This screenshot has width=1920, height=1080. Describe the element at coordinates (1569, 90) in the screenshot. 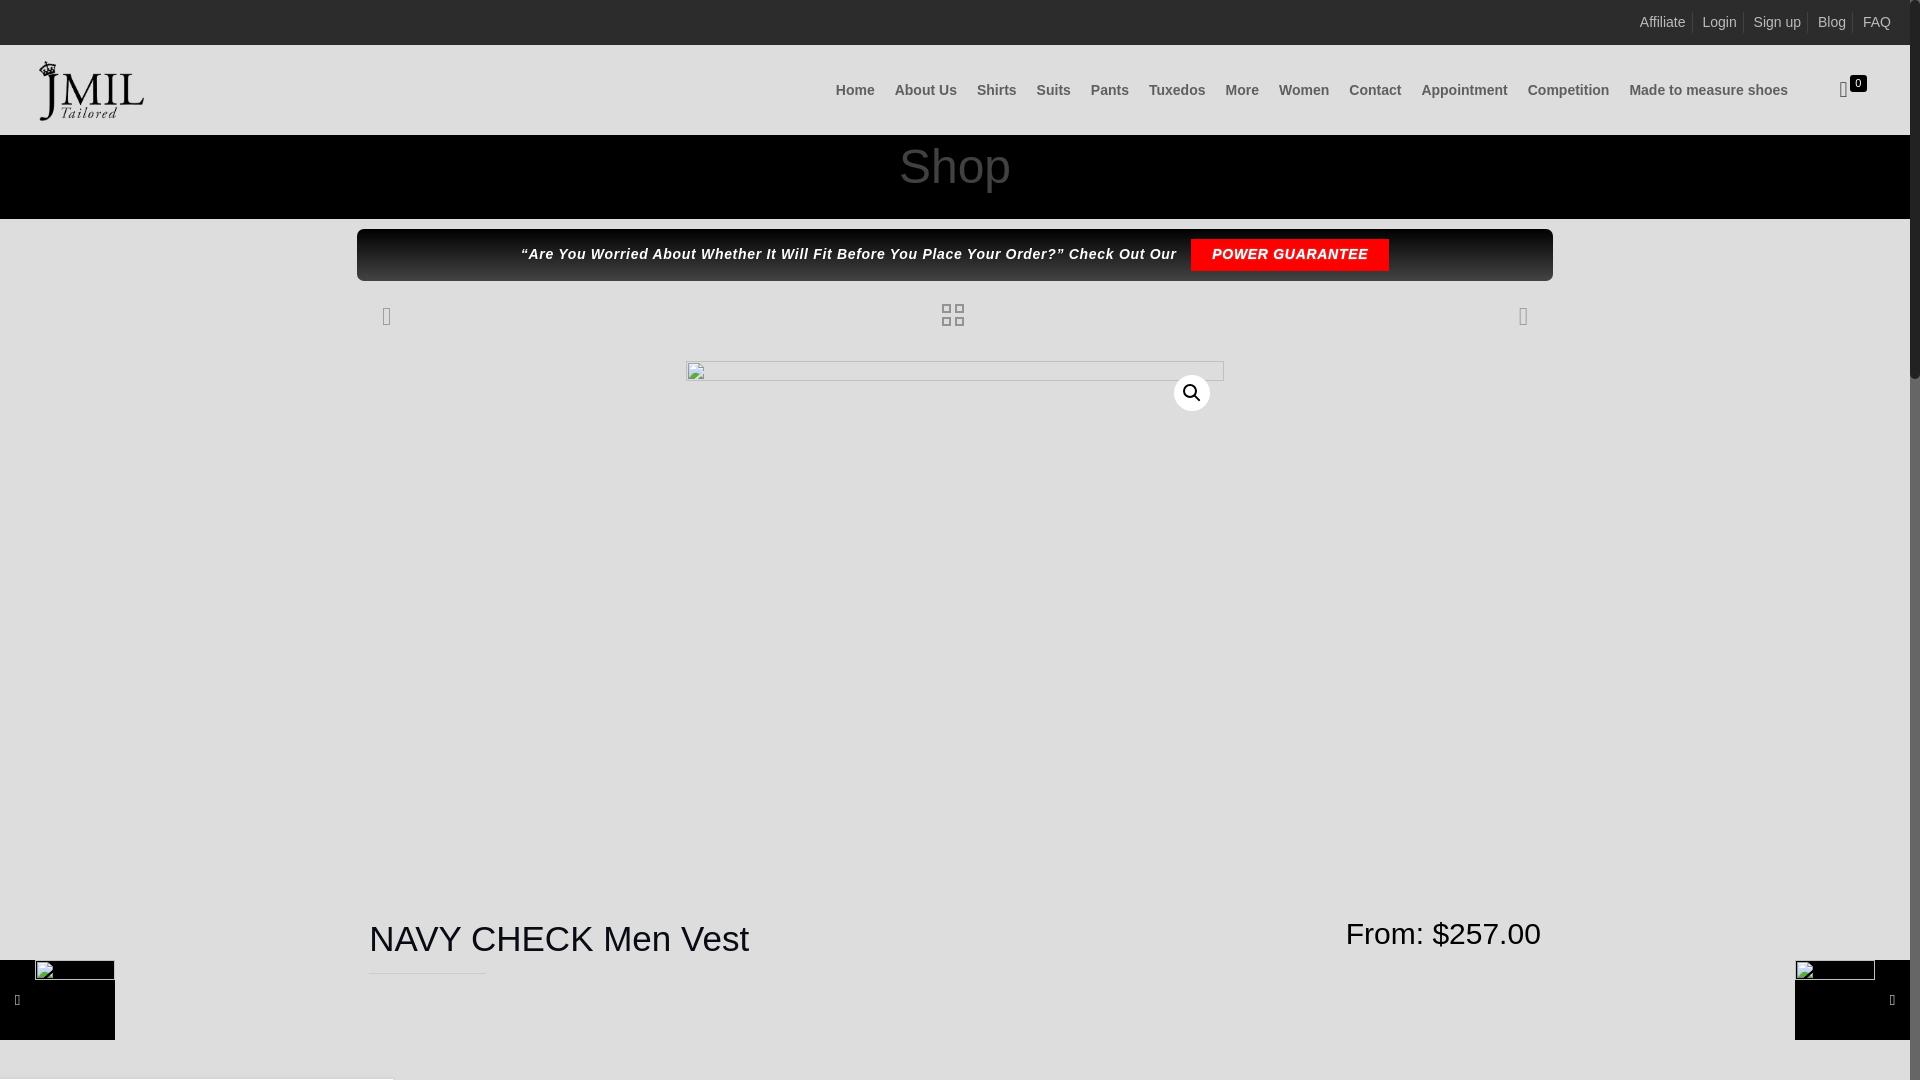

I see `Competition` at that location.